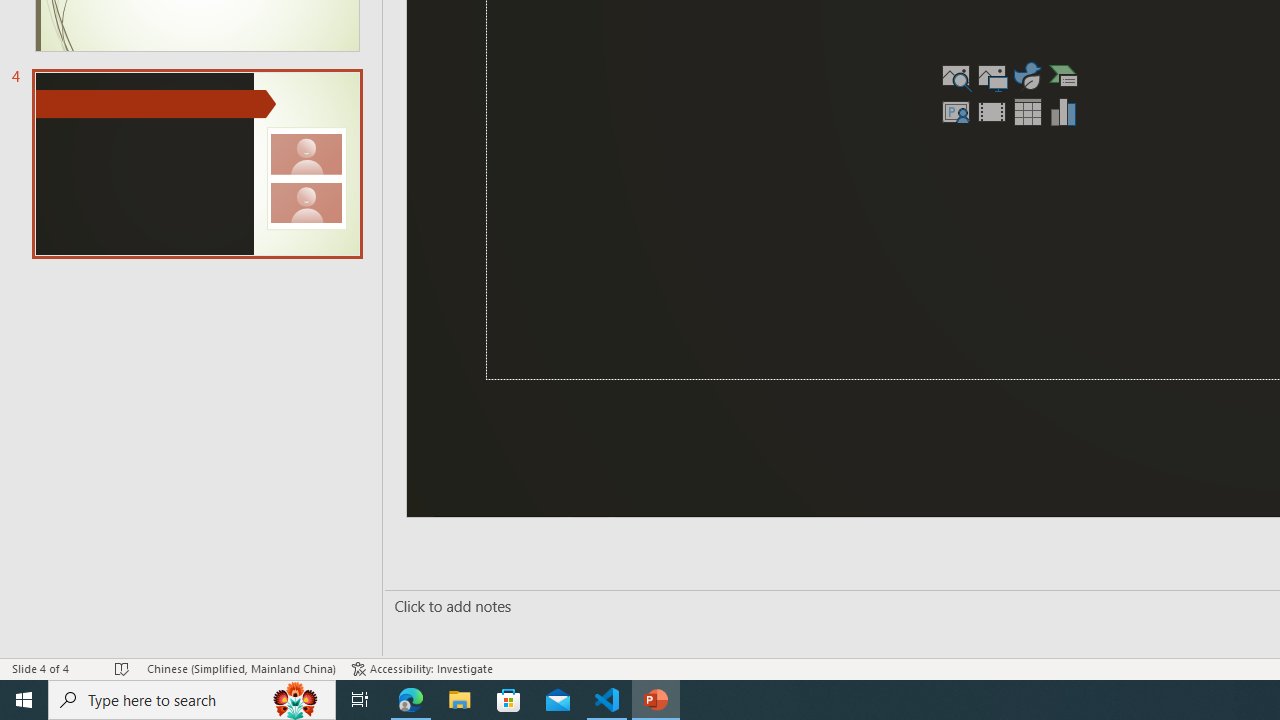 This screenshot has height=720, width=1280. I want to click on Accessibility Checker Accessibility: Investigate, so click(422, 668).